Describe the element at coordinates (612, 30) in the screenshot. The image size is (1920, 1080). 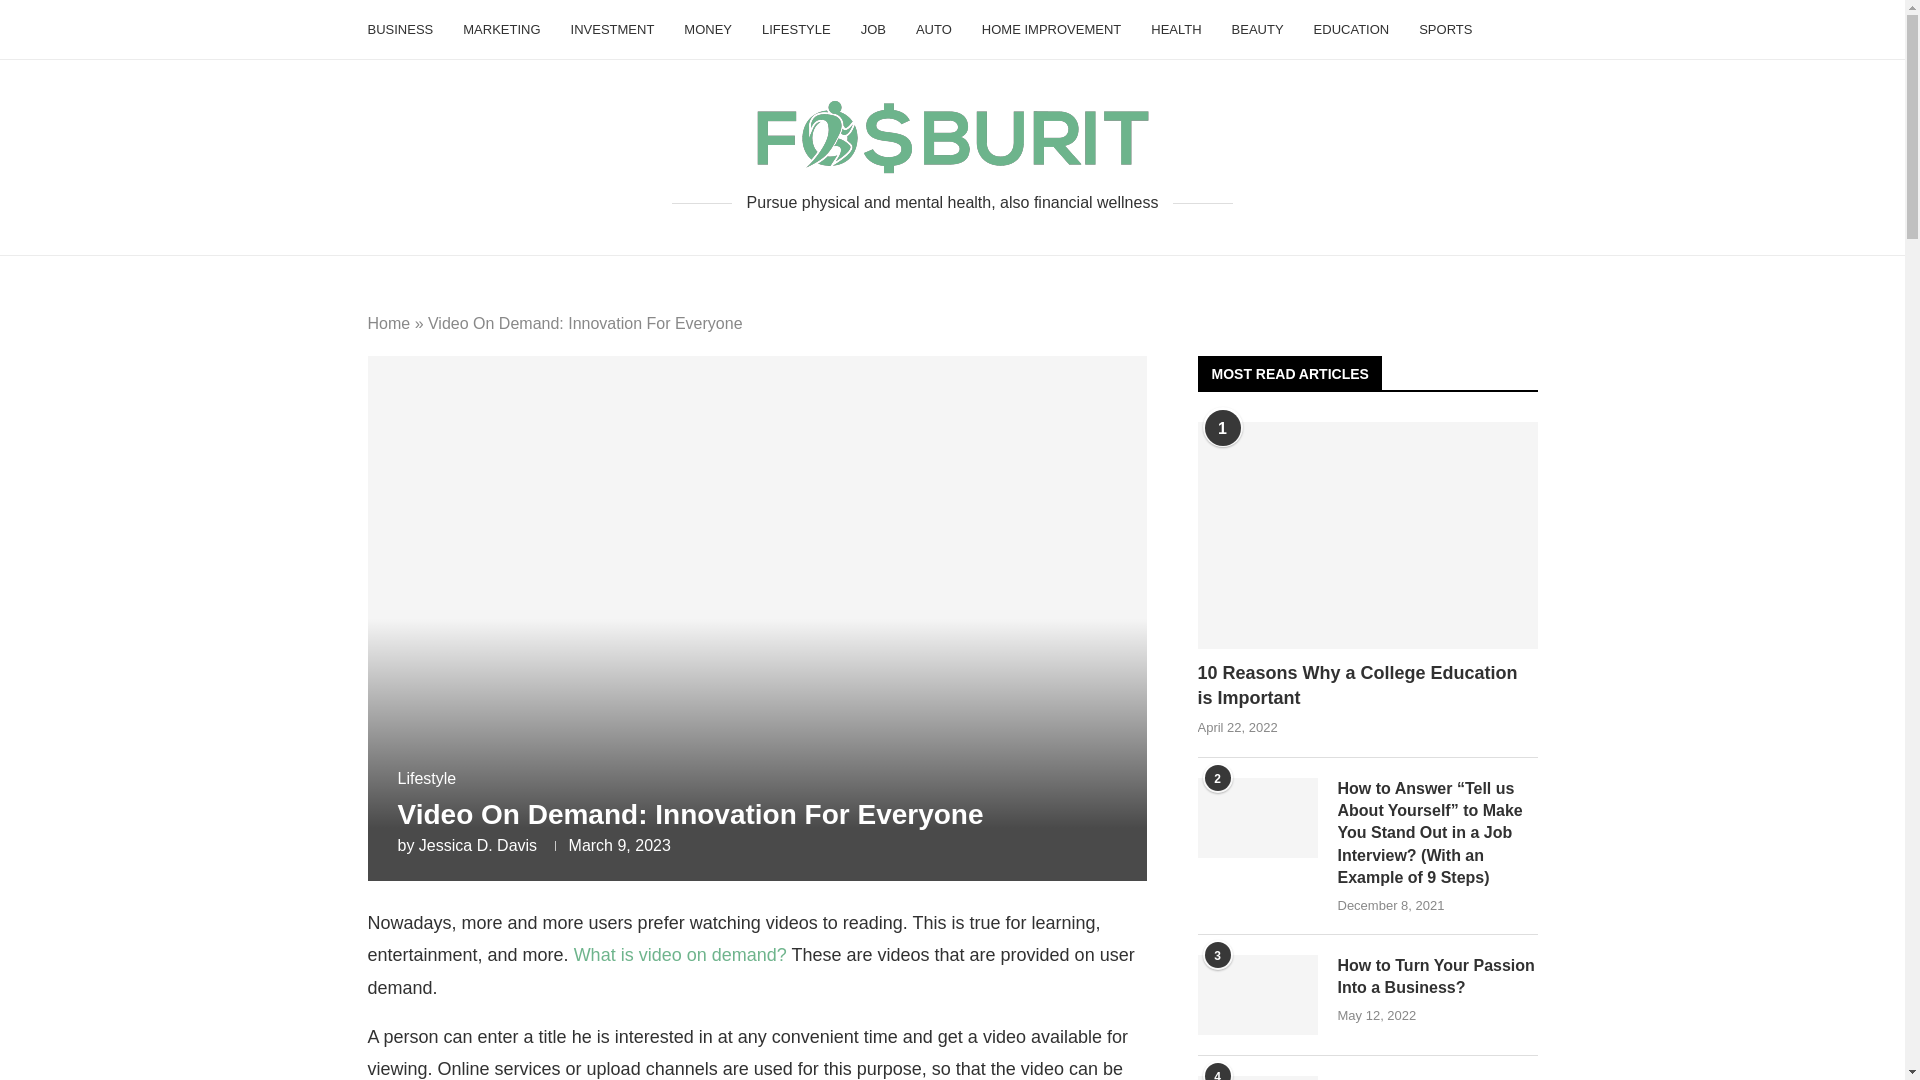
I see `INVESTMENT` at that location.